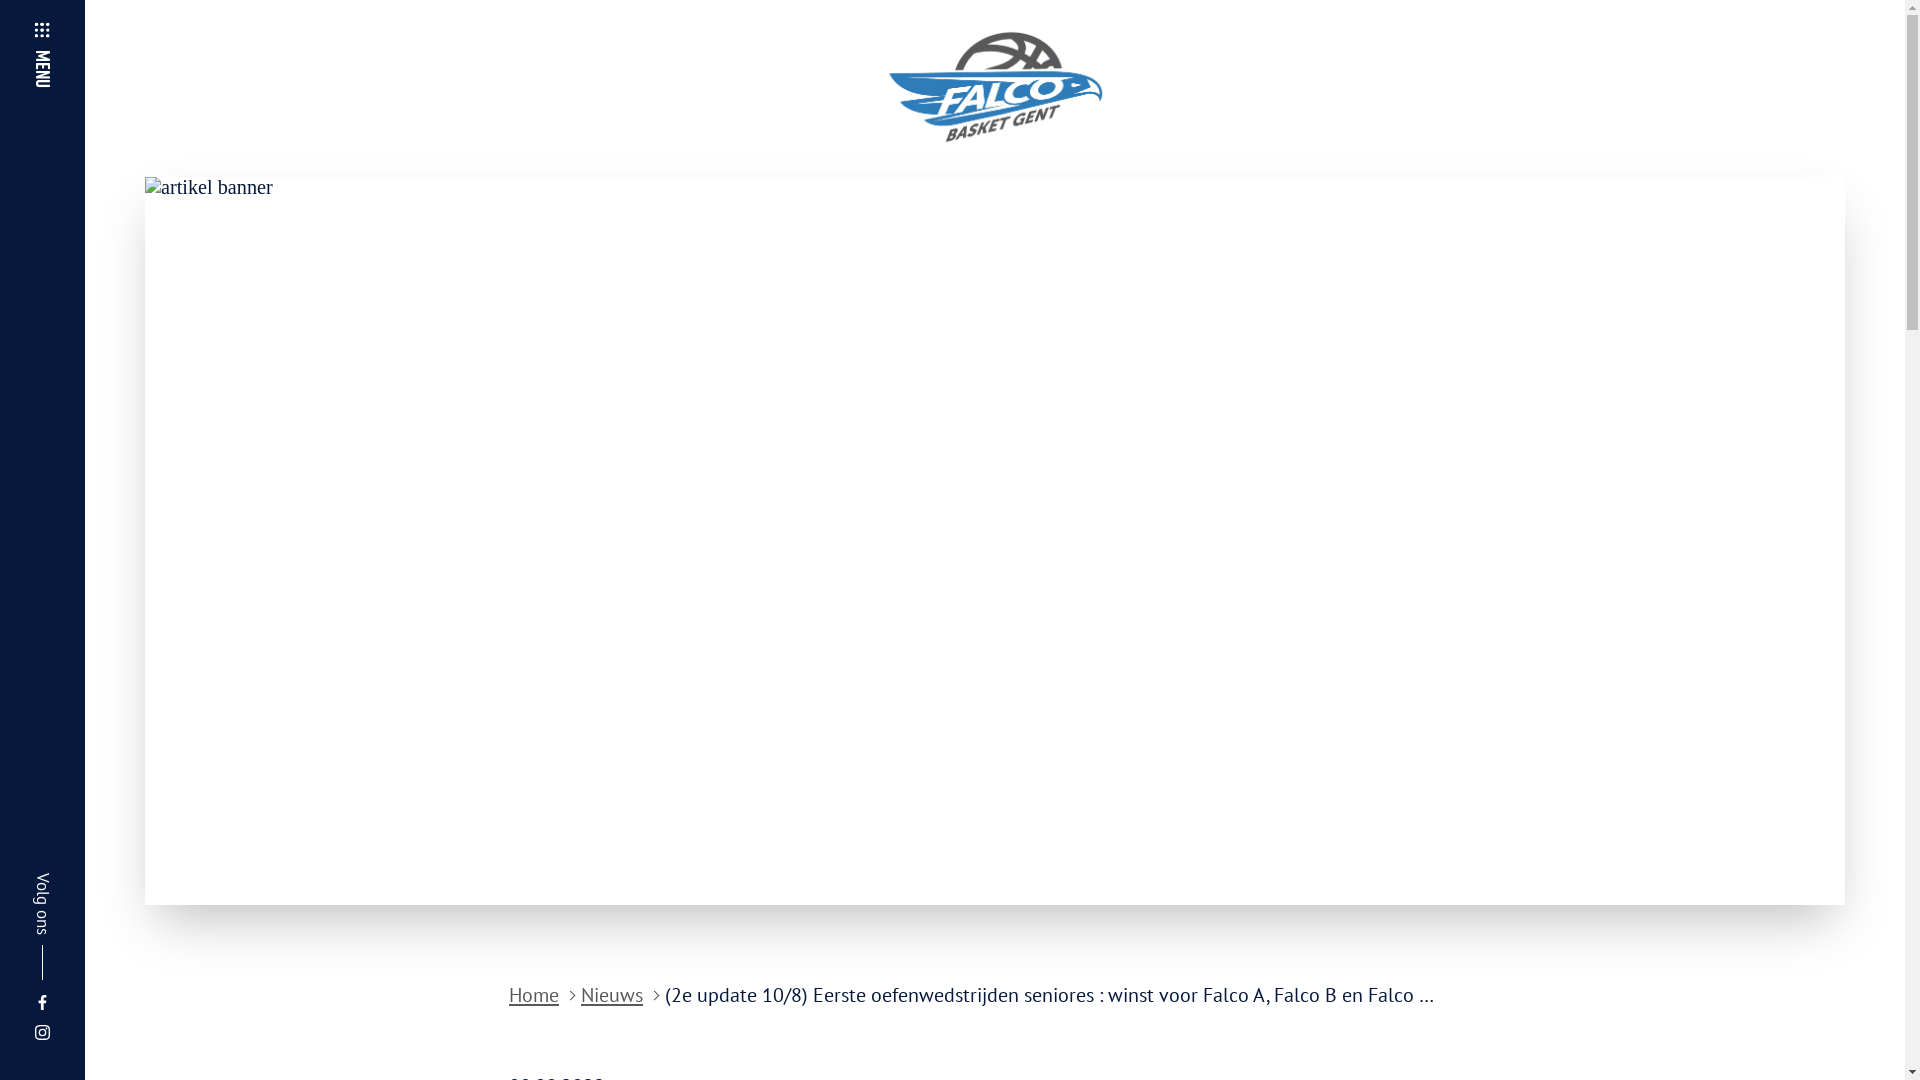 This screenshot has height=1080, width=1920. I want to click on Nieuws, so click(612, 995).